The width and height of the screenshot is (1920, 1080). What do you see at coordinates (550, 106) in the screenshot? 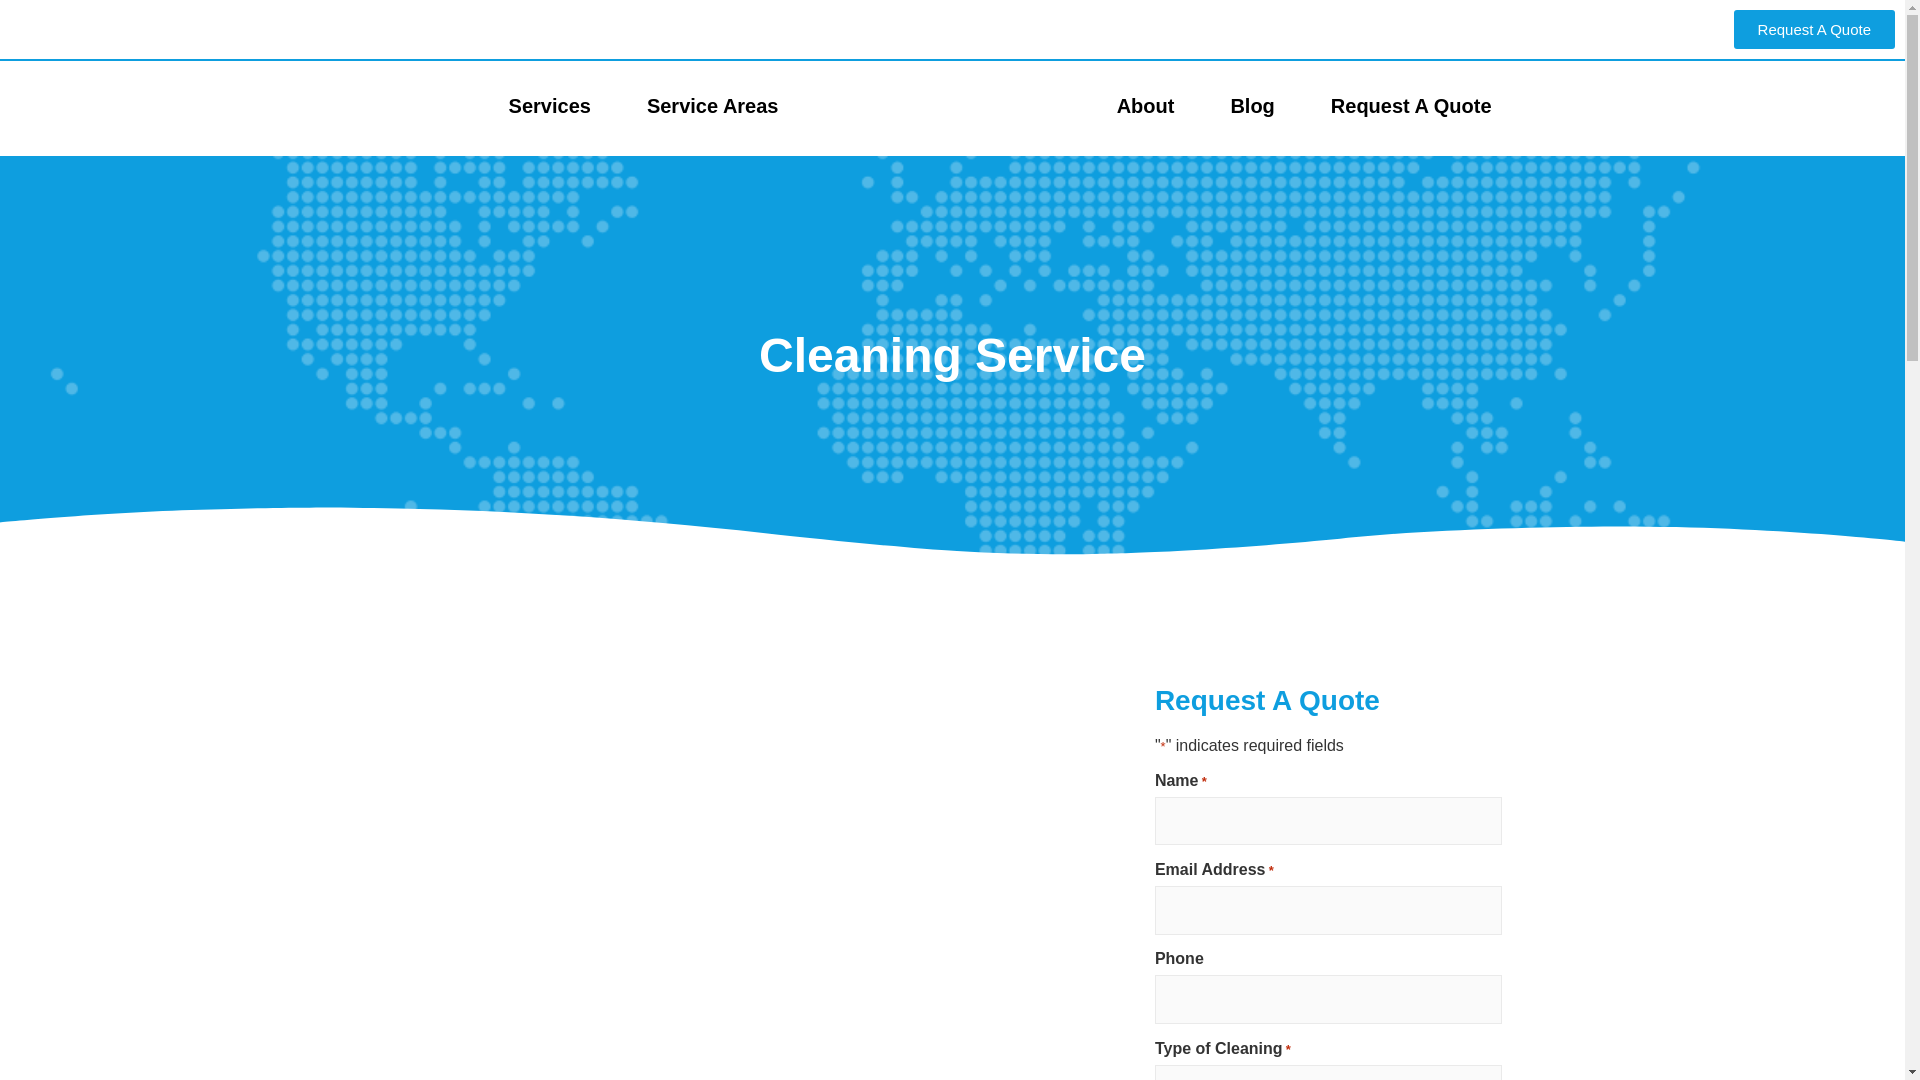
I see `Services` at bounding box center [550, 106].